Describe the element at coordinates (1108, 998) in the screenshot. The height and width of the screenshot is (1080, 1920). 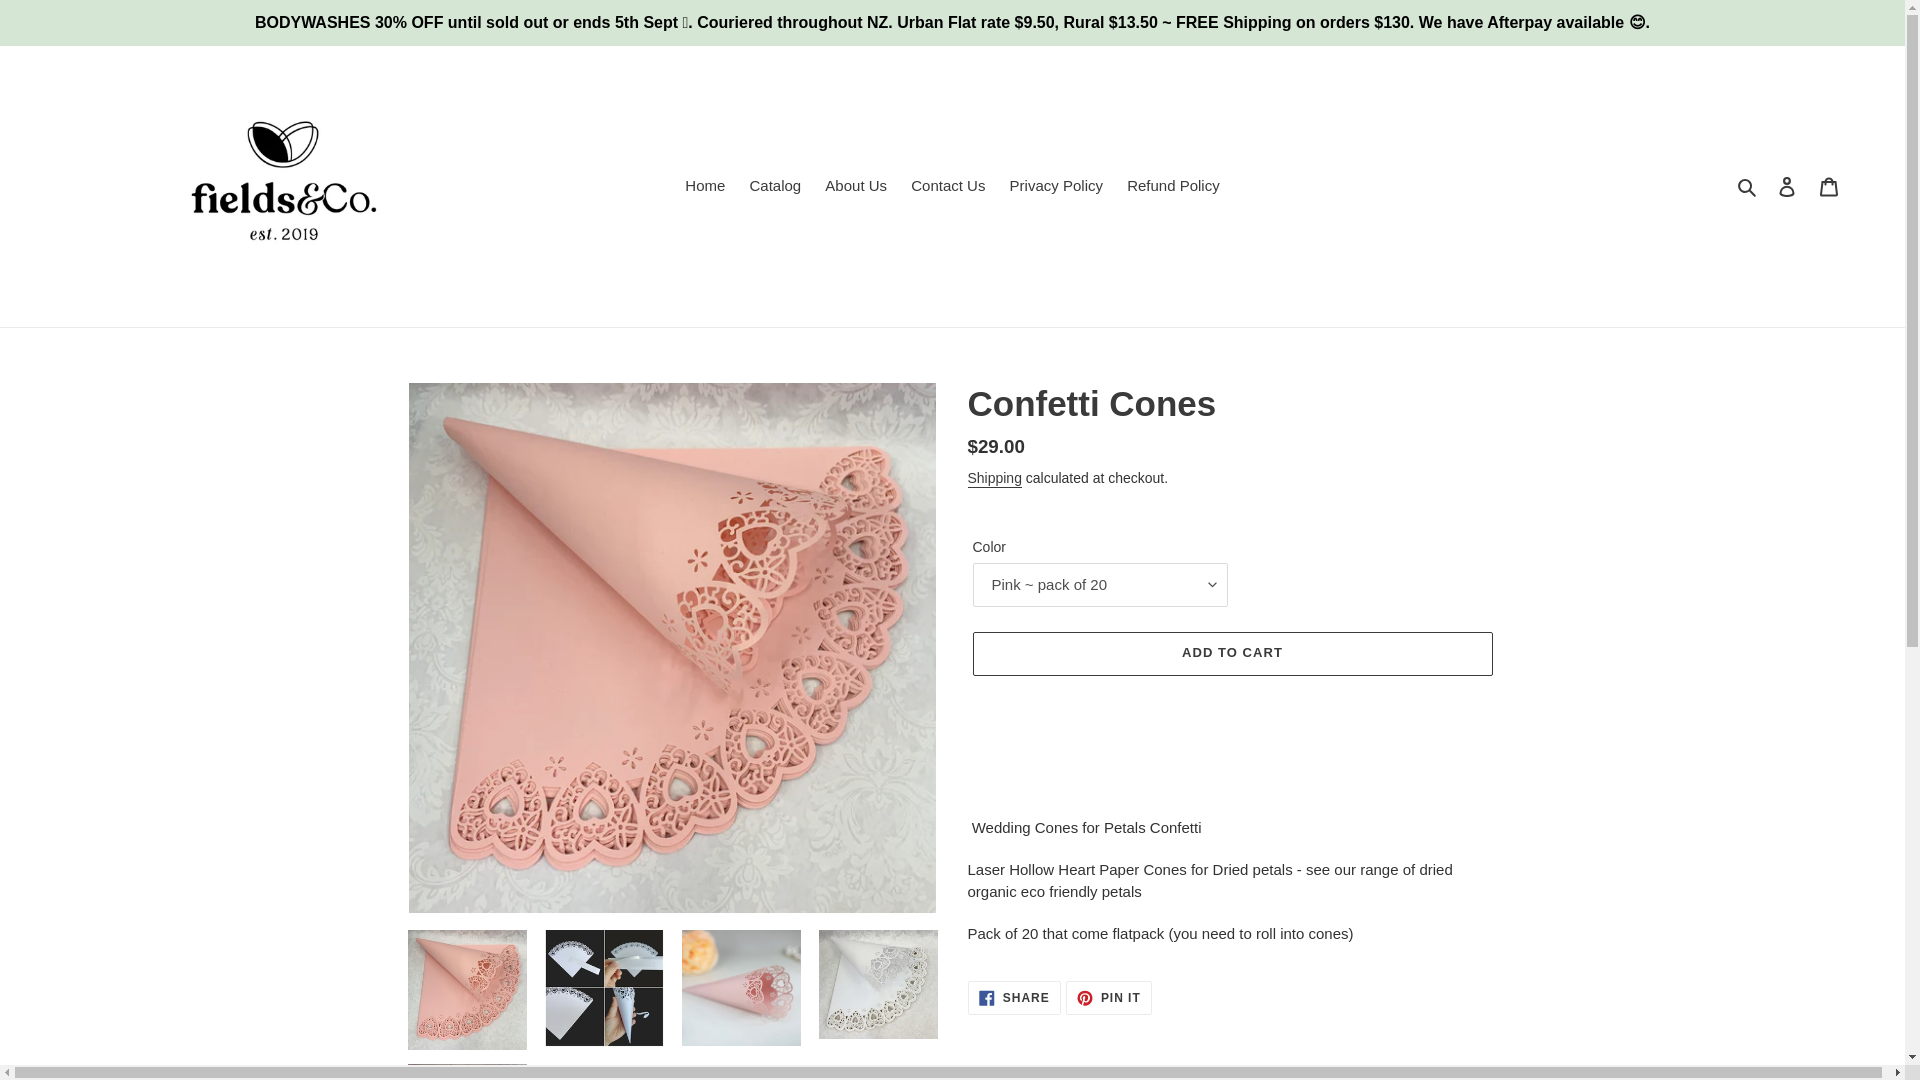
I see `Refund Policy` at that location.